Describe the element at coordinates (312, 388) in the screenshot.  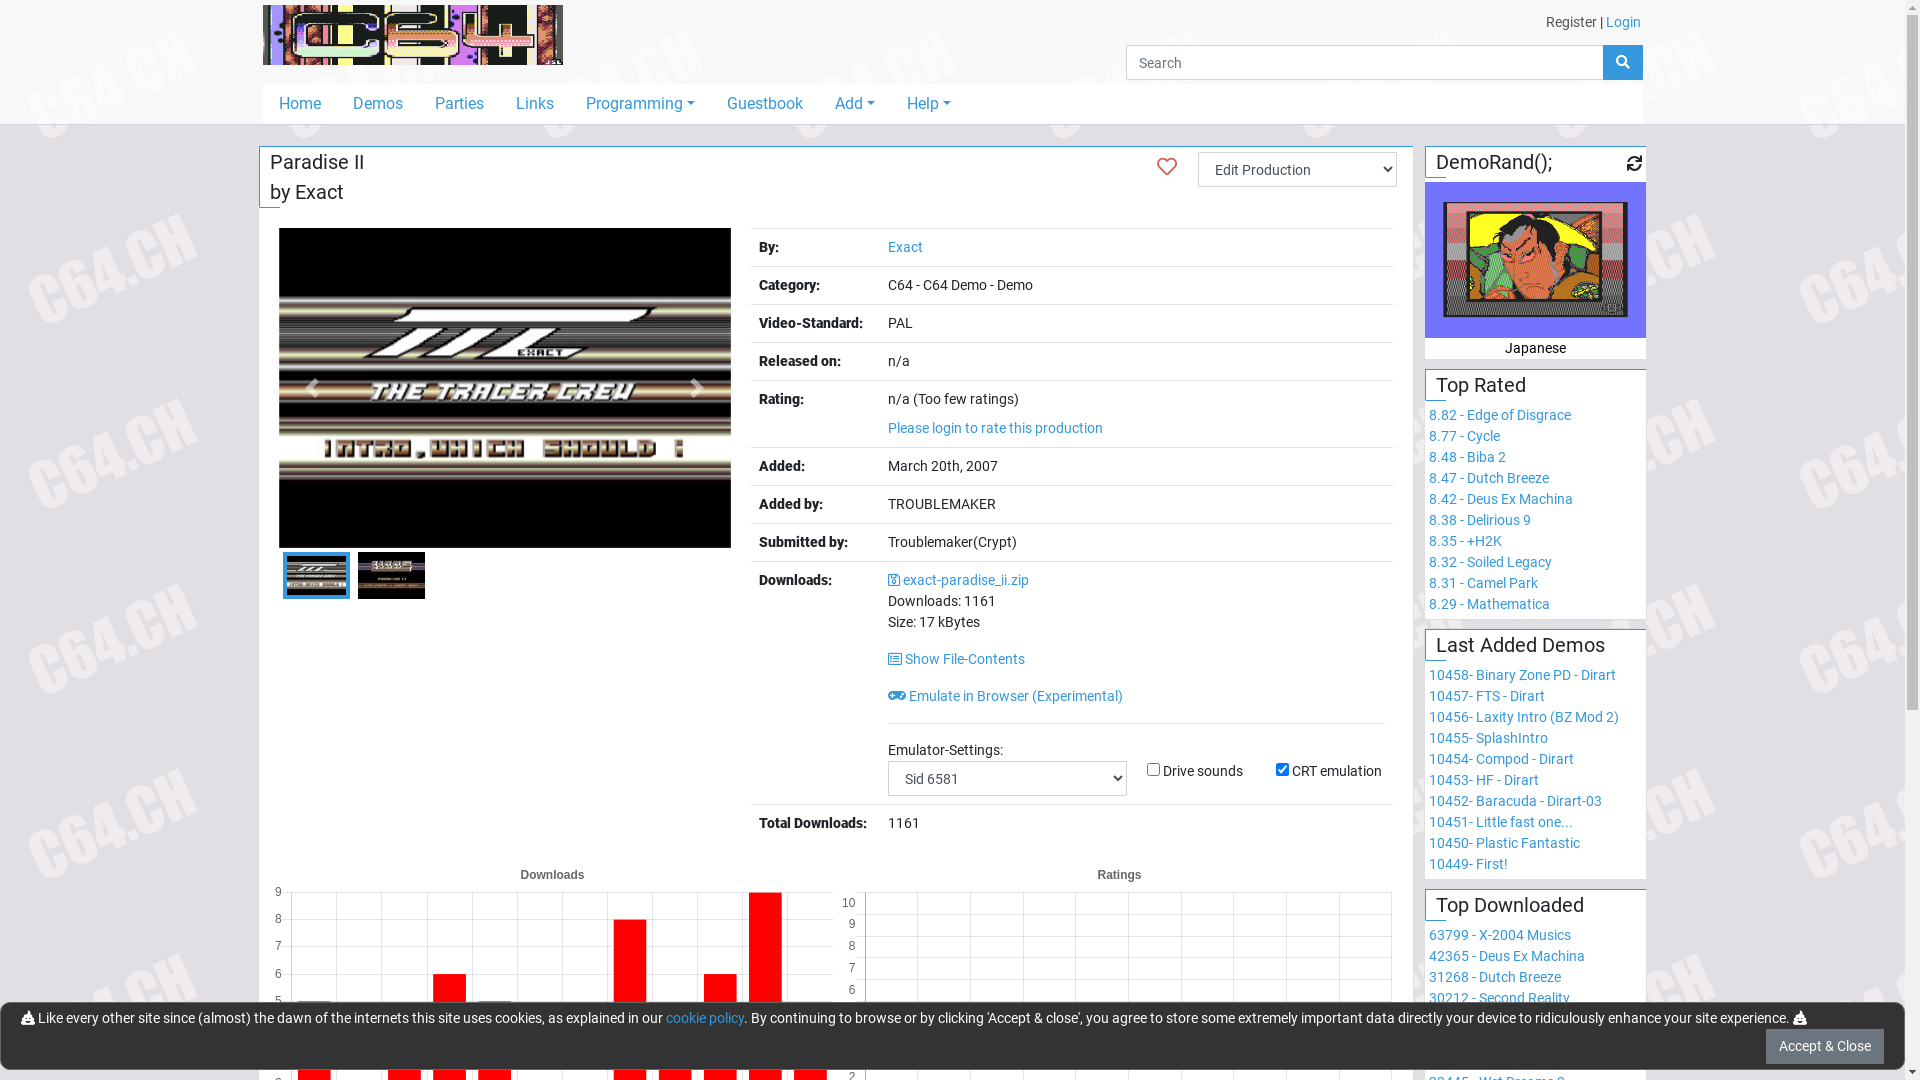
I see `Previous` at that location.